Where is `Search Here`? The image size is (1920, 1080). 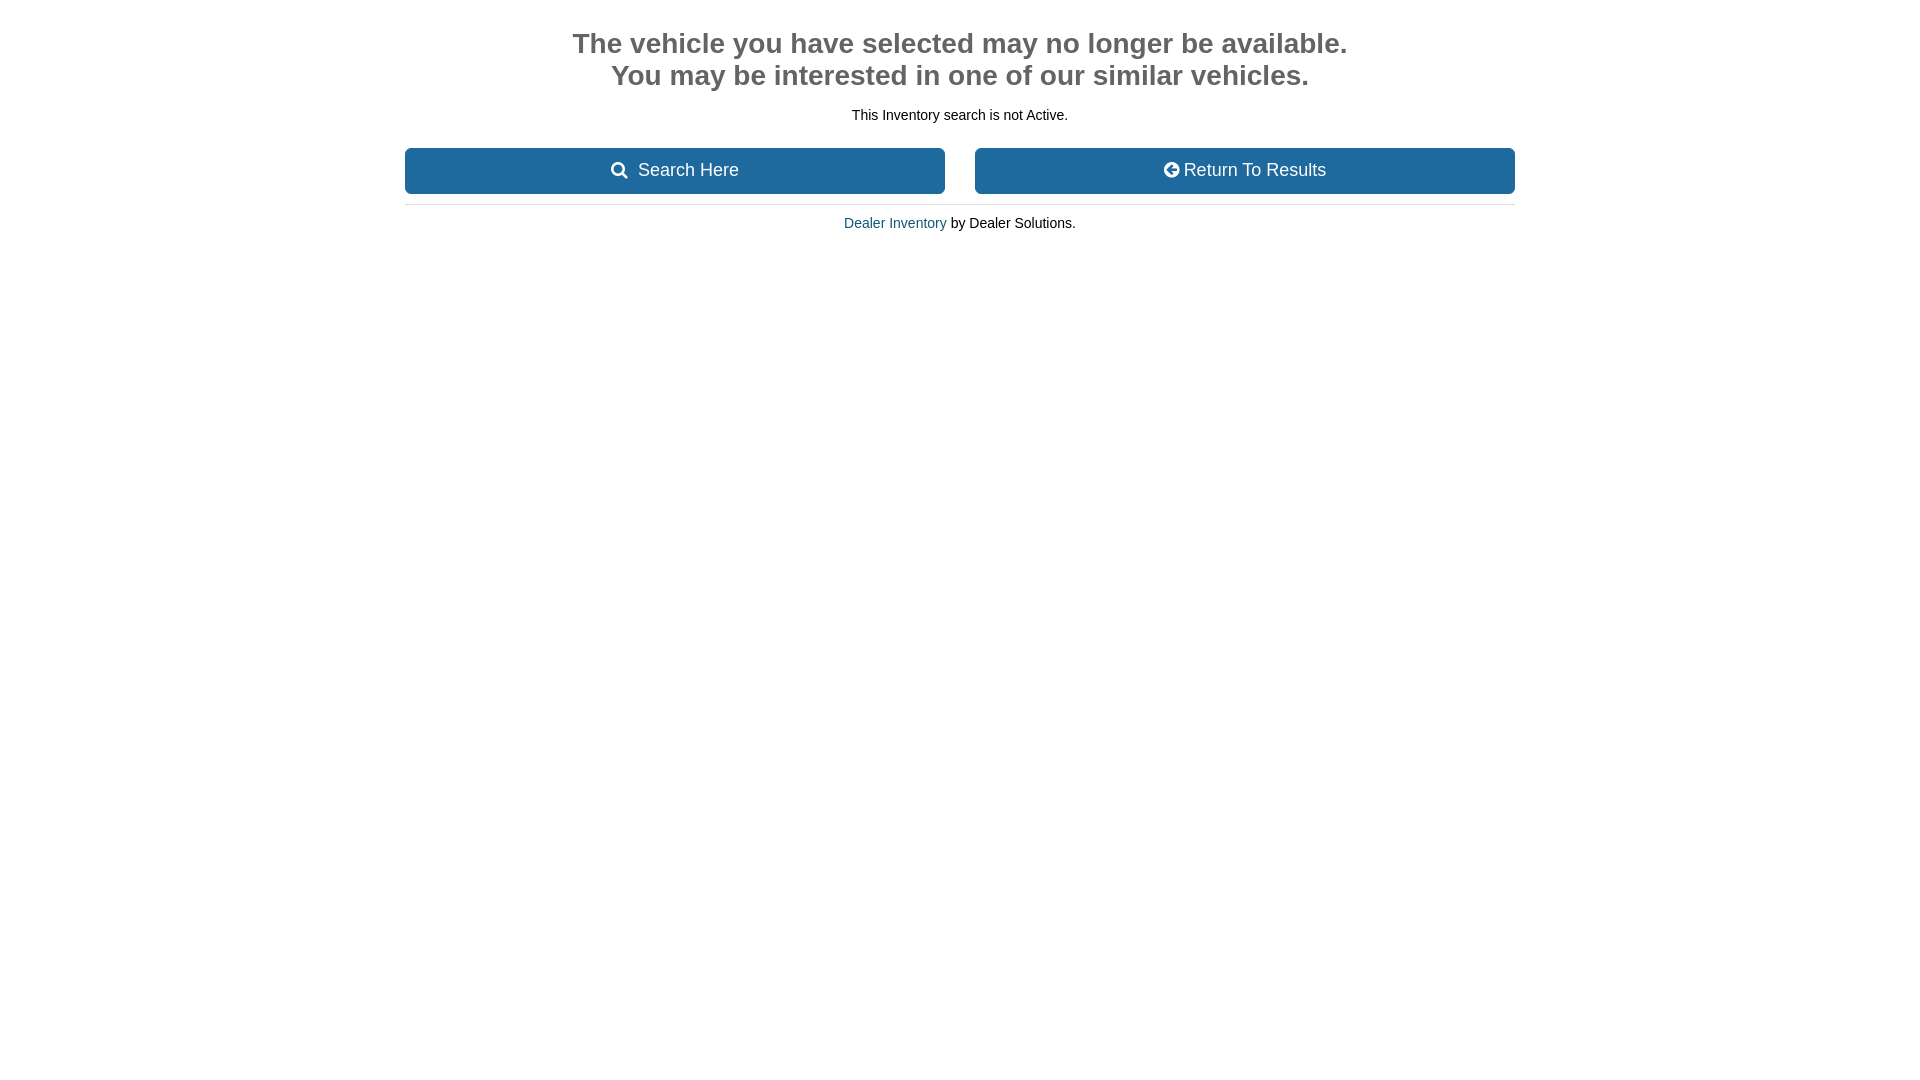
Search Here is located at coordinates (675, 171).